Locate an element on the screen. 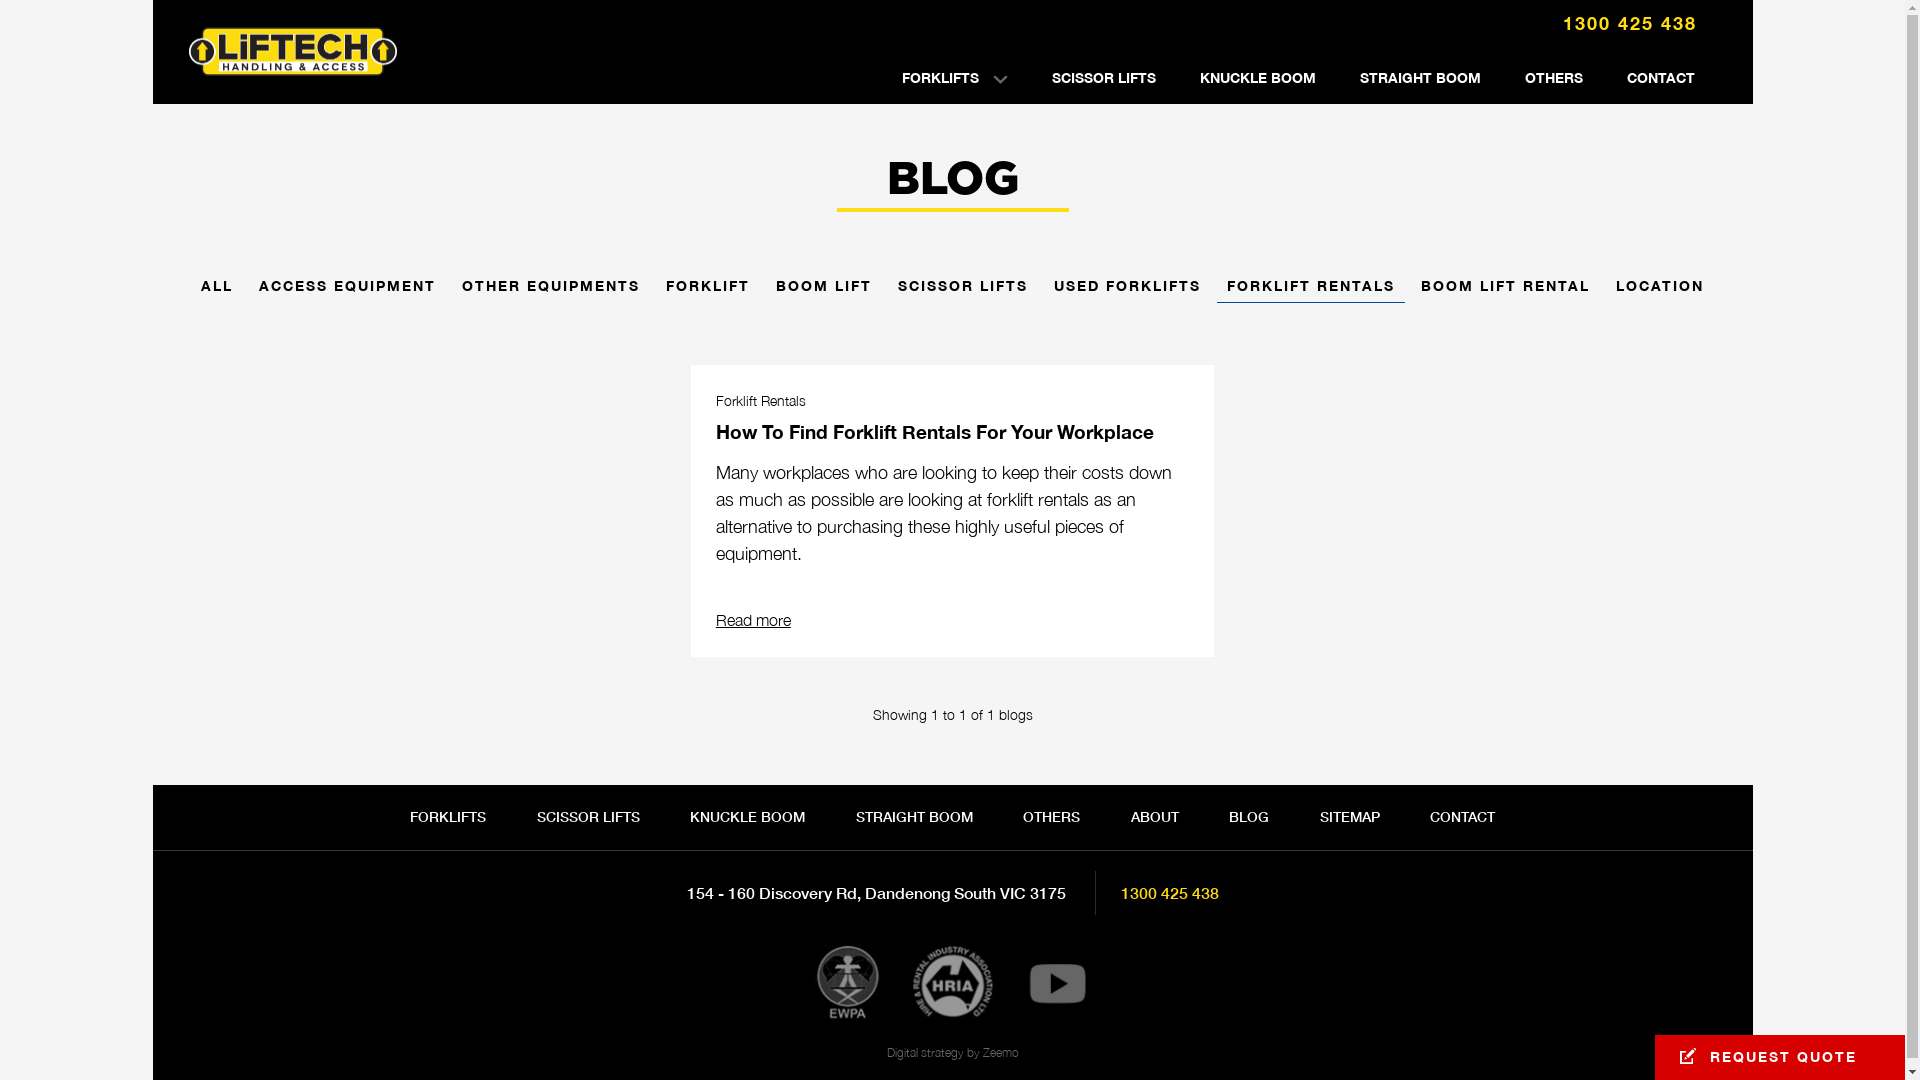 The image size is (1920, 1080). SCISSOR LIFTS is located at coordinates (588, 817).